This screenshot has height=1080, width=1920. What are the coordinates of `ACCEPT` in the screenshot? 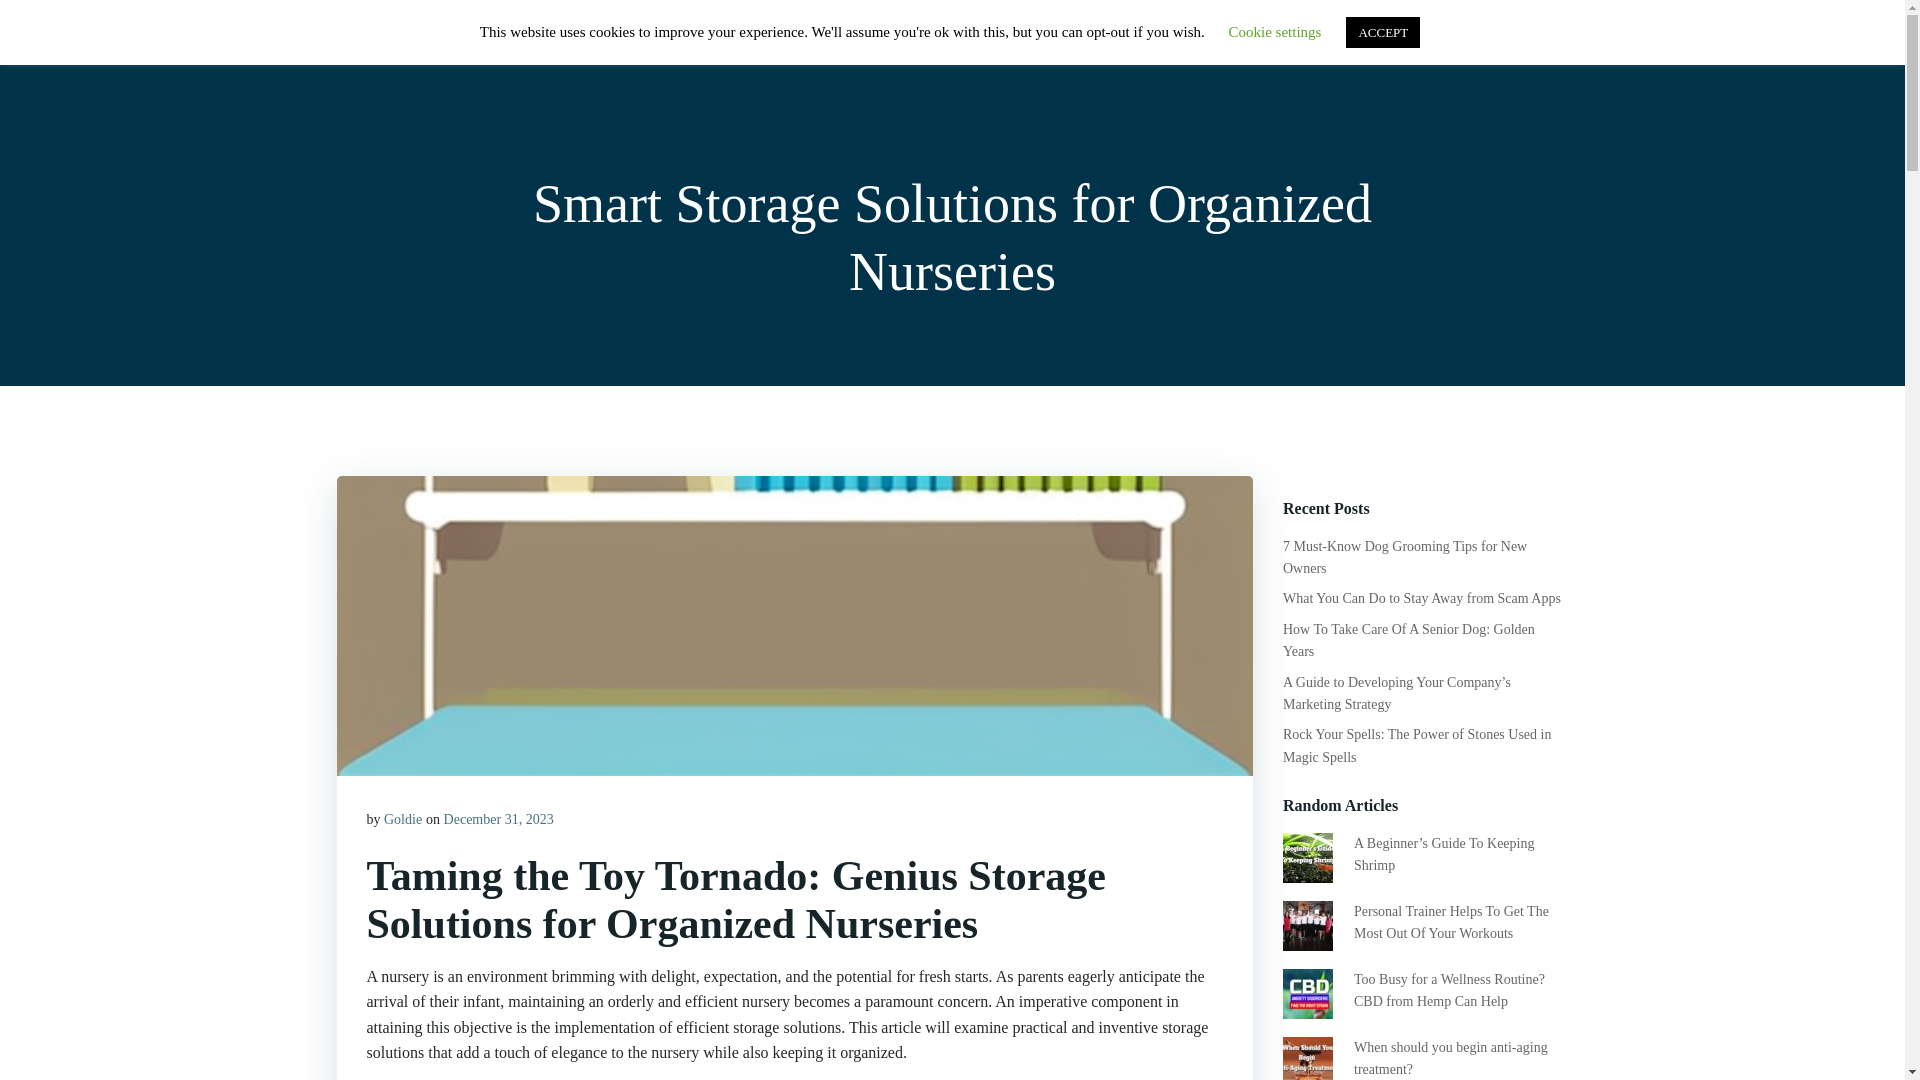 It's located at (1382, 32).